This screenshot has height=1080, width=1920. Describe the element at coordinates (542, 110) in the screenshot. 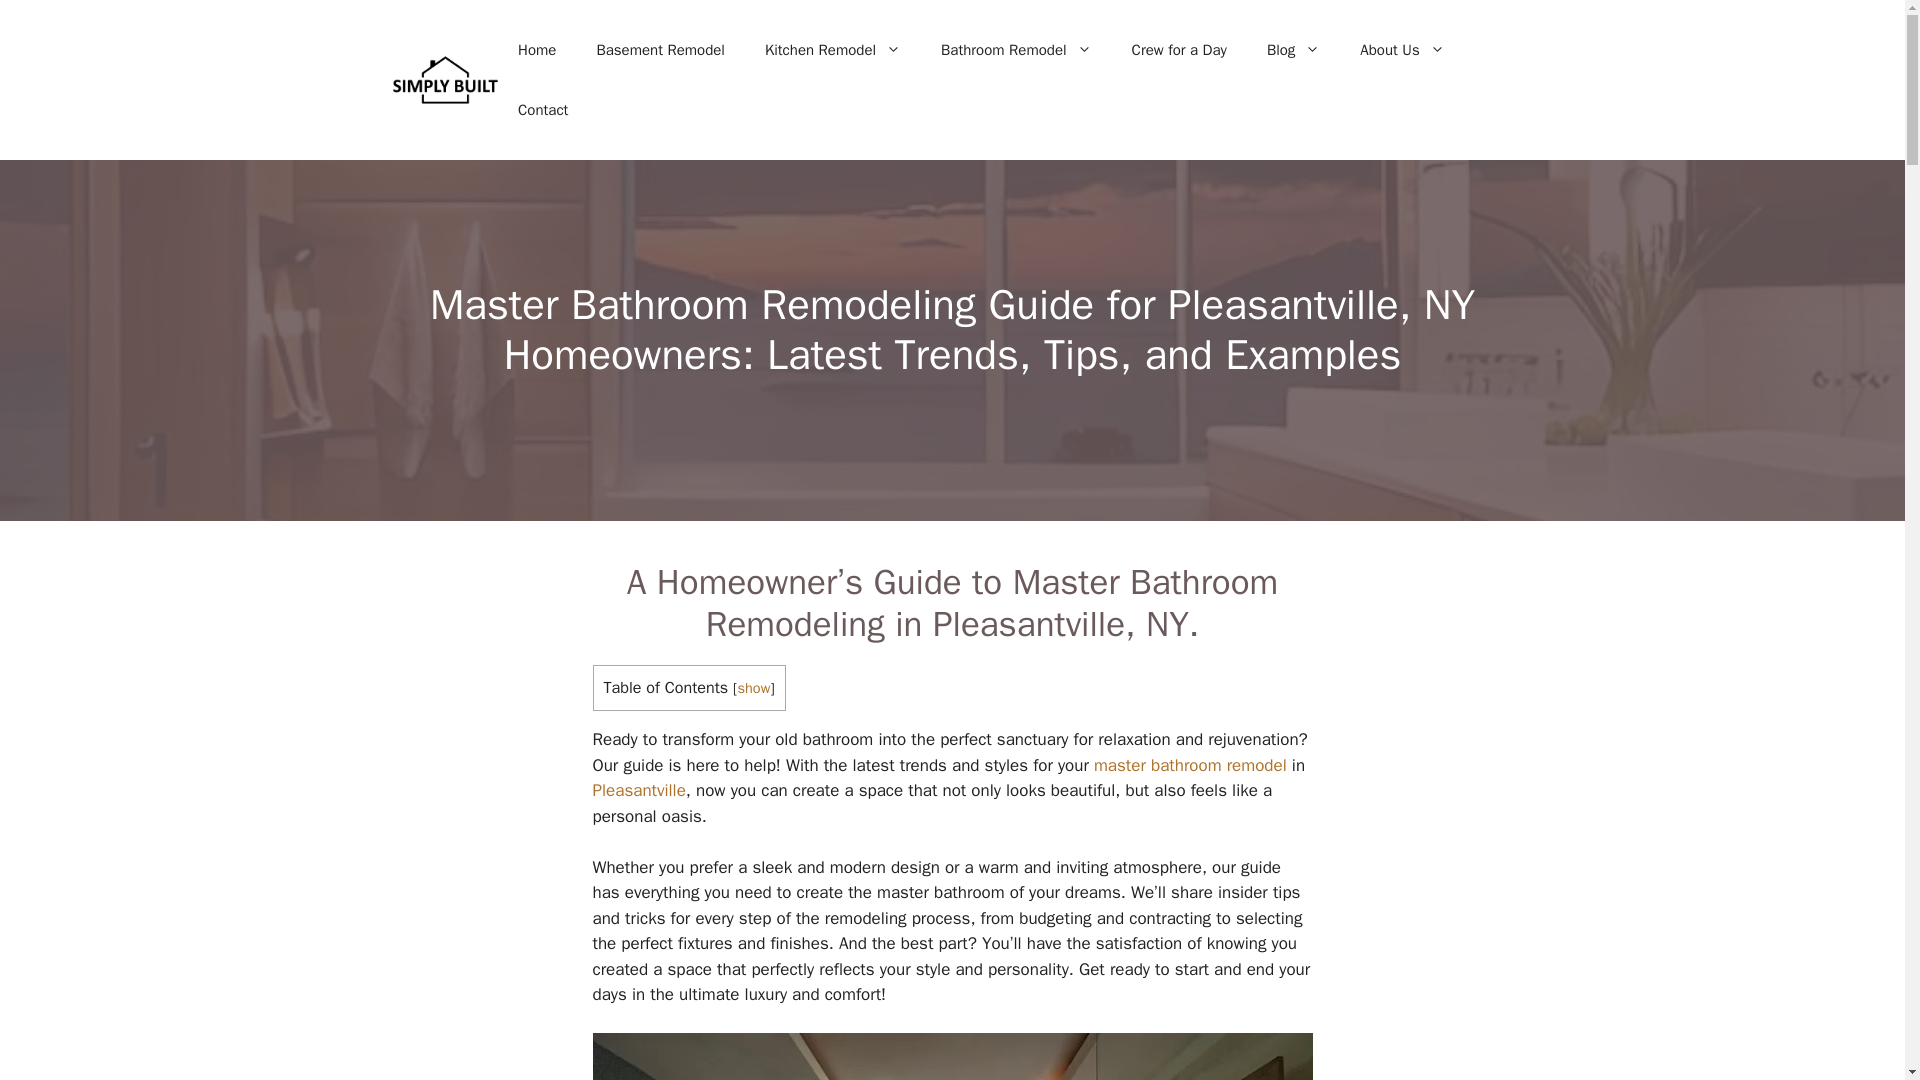

I see `Contact` at that location.